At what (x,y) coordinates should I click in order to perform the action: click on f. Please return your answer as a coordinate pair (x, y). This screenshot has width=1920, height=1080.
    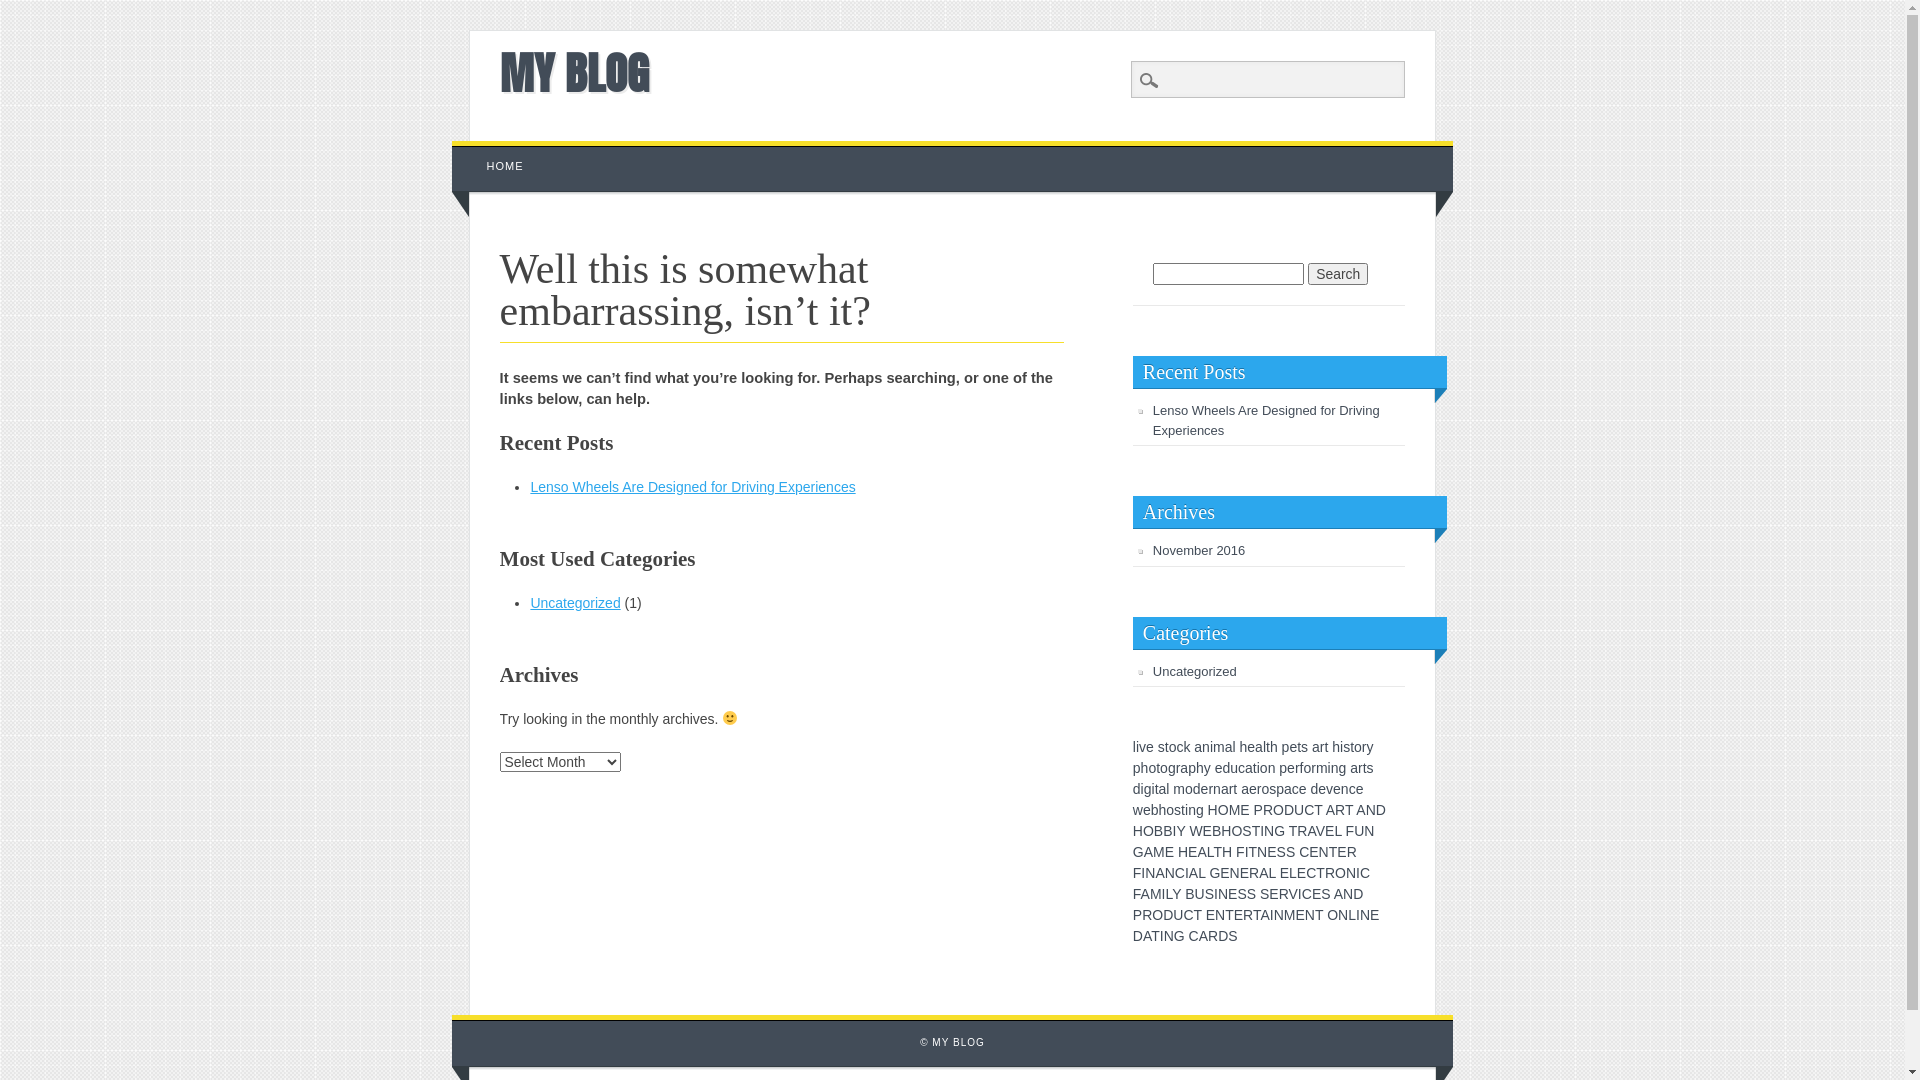
    Looking at the image, I should click on (1302, 768).